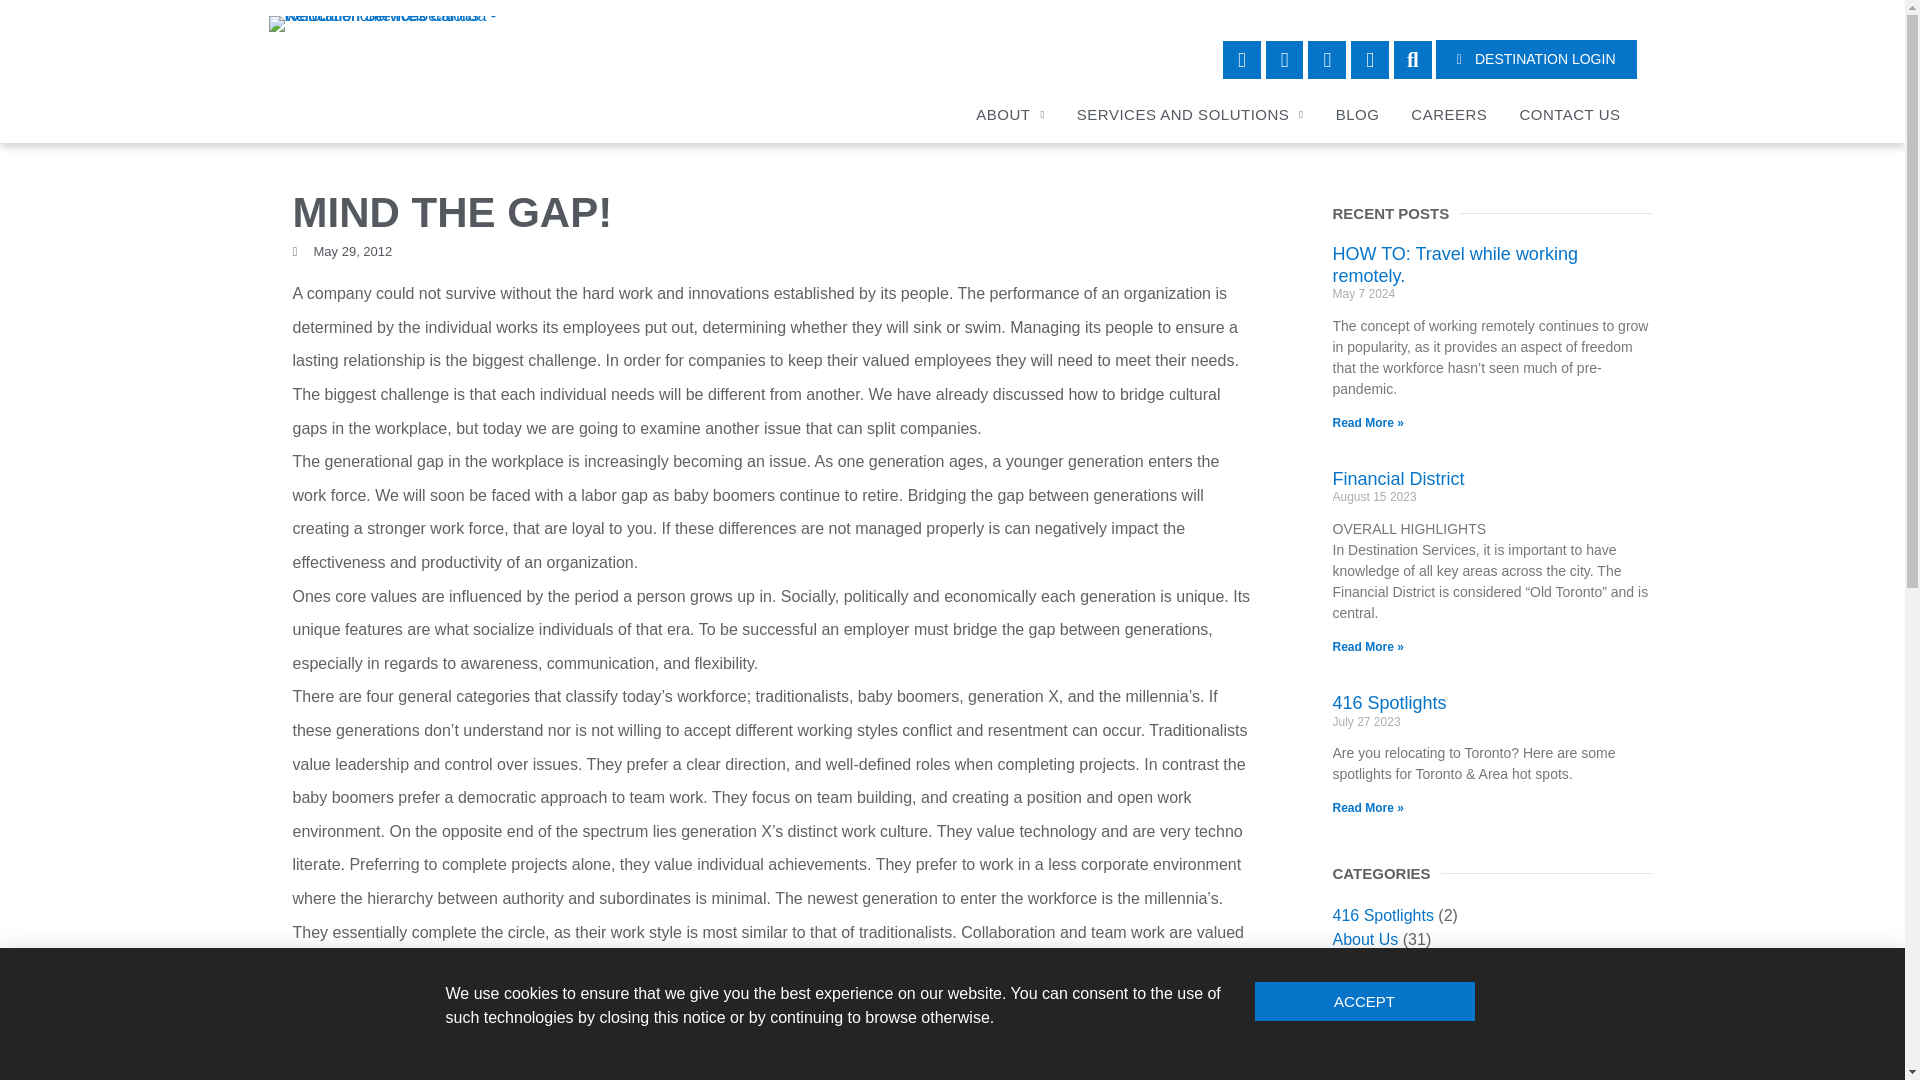  I want to click on CAREERS, so click(1449, 114).